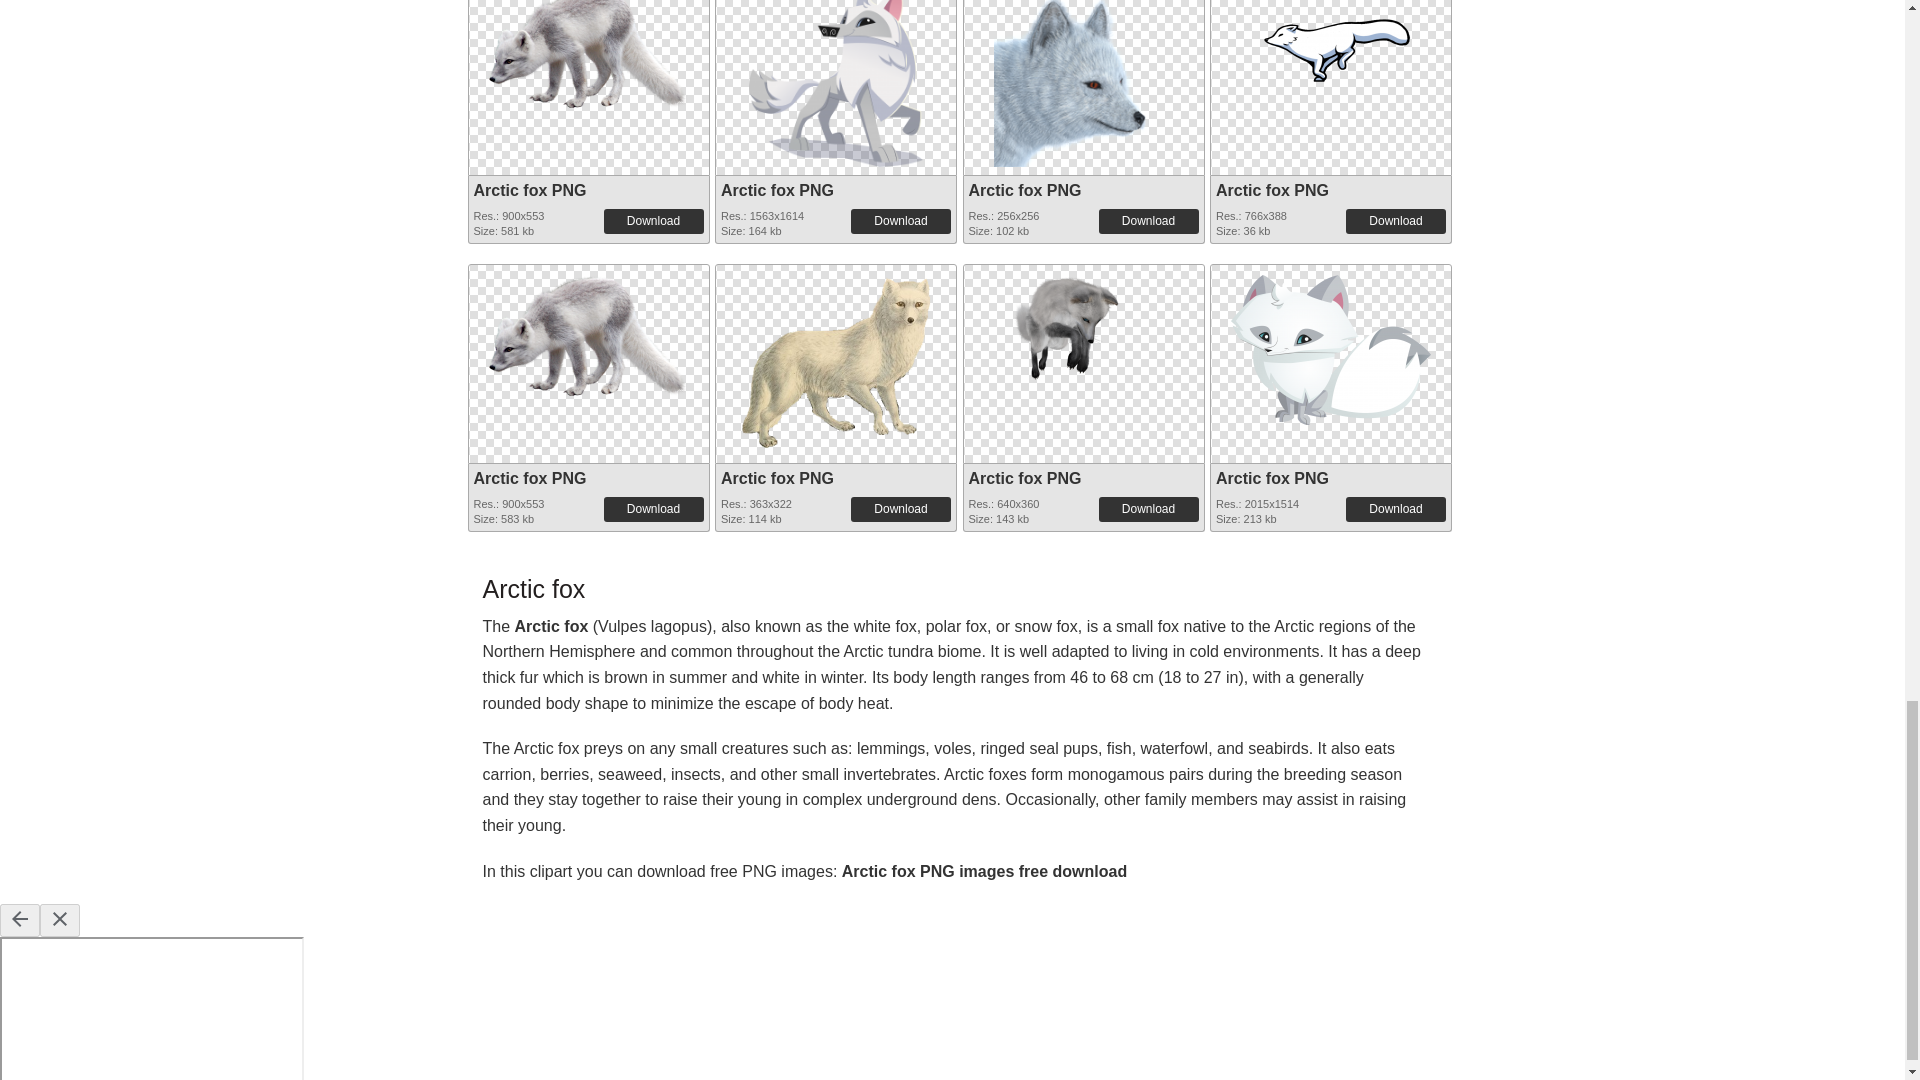  Describe the element at coordinates (1024, 190) in the screenshot. I see `Arctic fox PNG` at that location.